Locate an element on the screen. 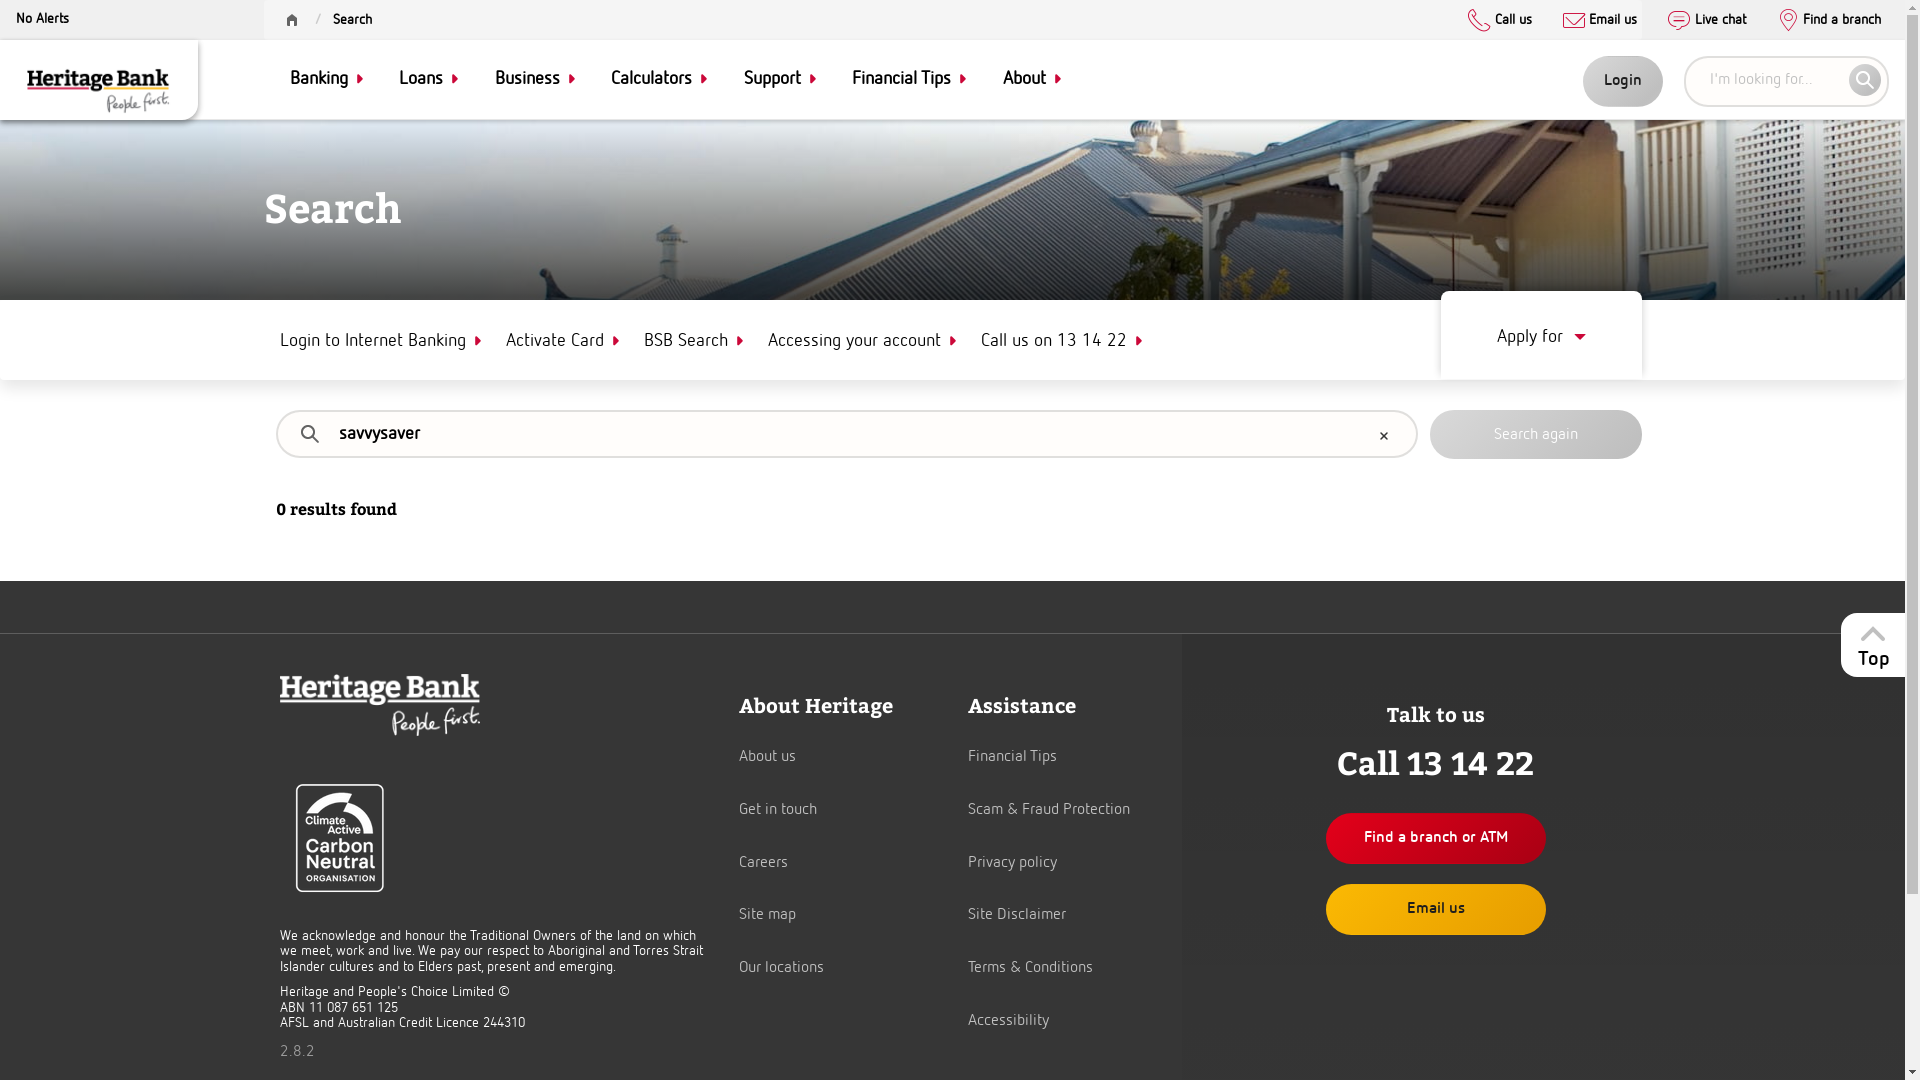  Email us is located at coordinates (1600, 23).